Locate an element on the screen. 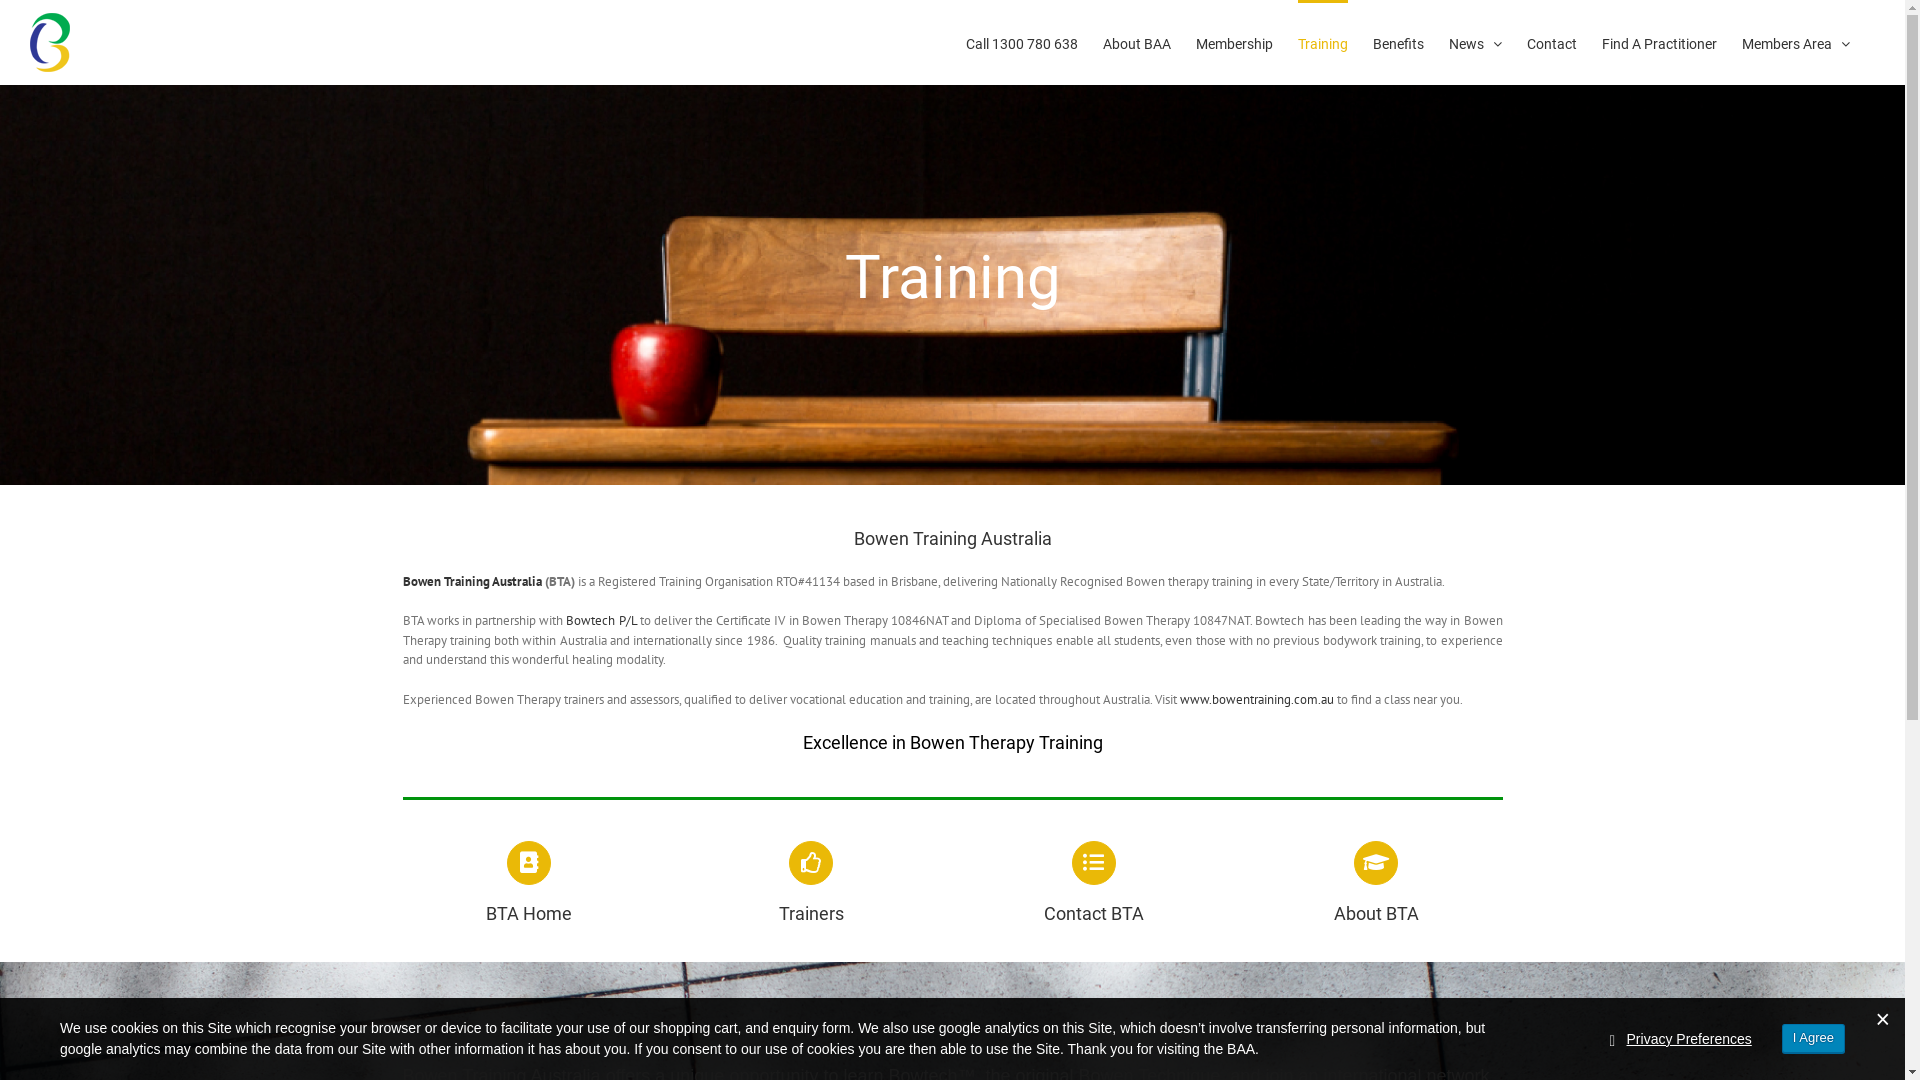 The height and width of the screenshot is (1080, 1920). Find A Practitioner is located at coordinates (1660, 42).